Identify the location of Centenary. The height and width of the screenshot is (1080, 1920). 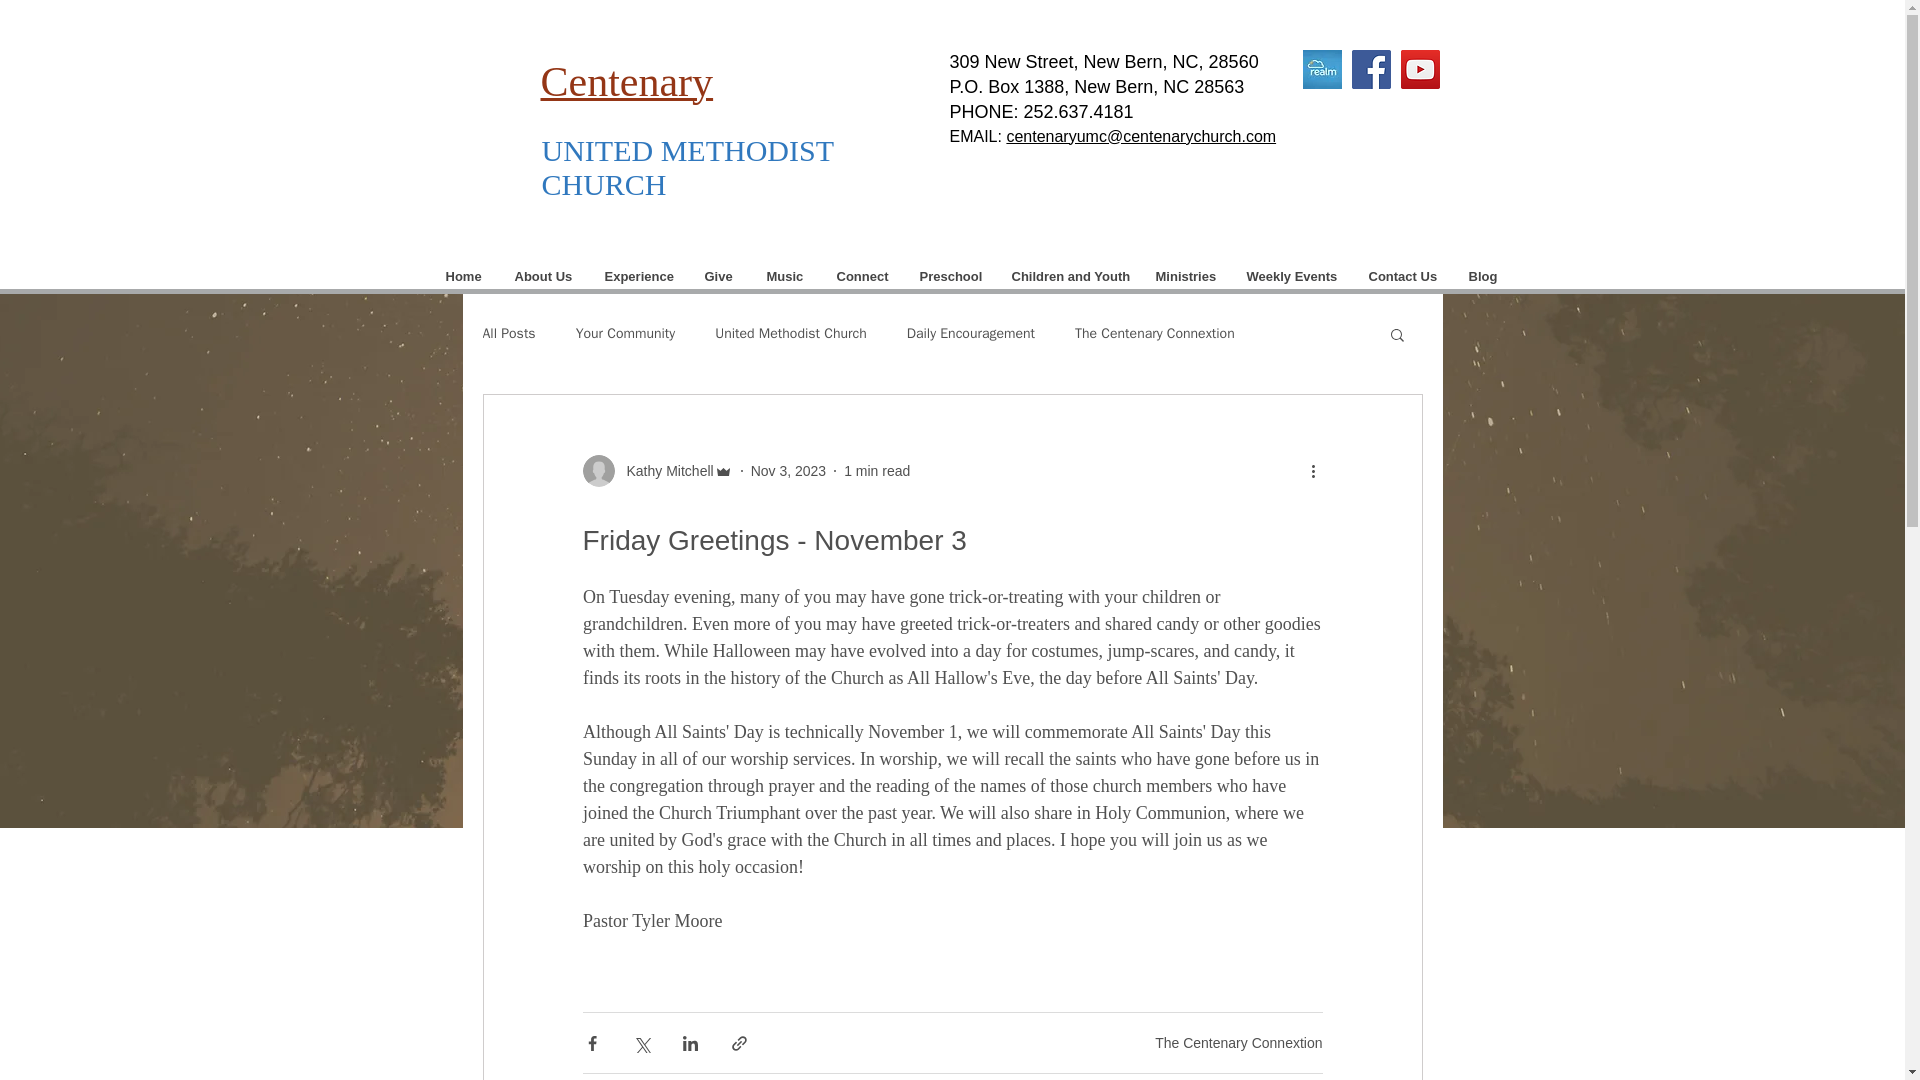
(626, 85).